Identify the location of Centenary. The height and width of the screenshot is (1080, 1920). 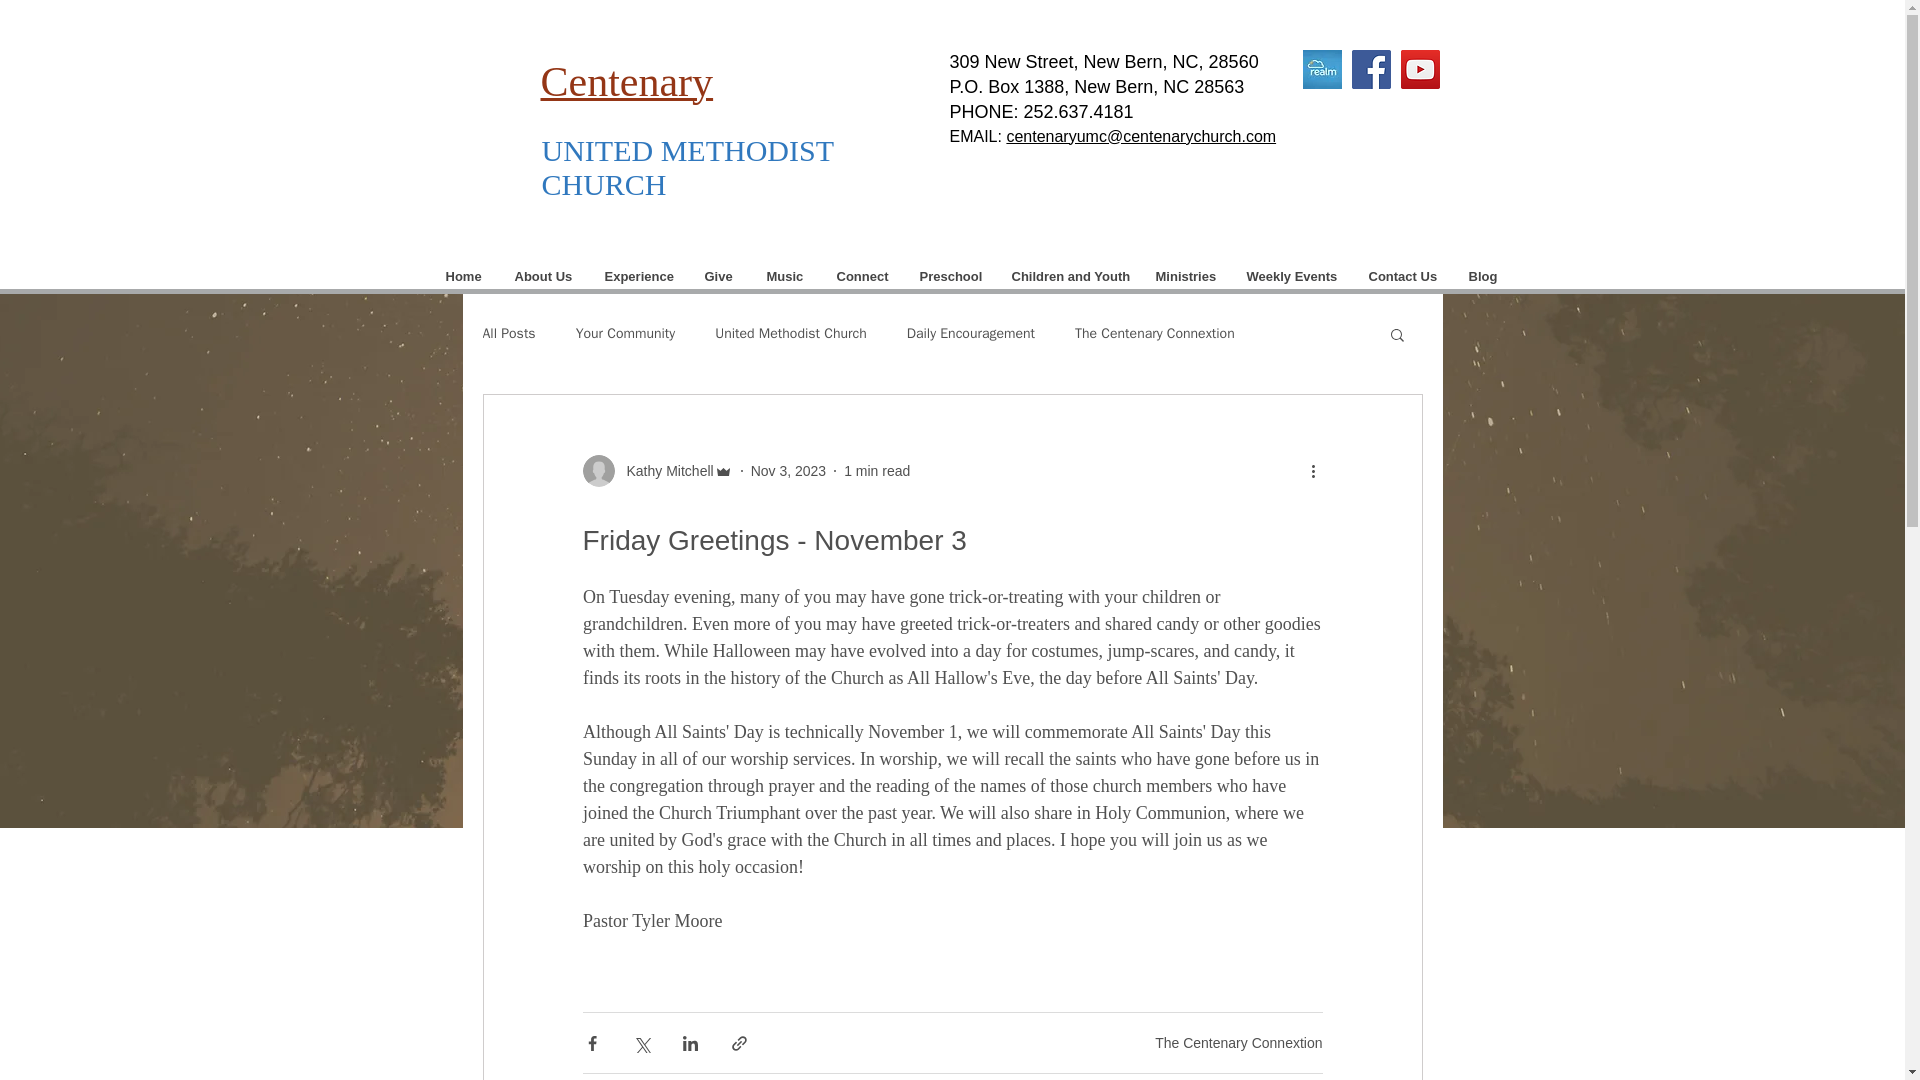
(626, 85).